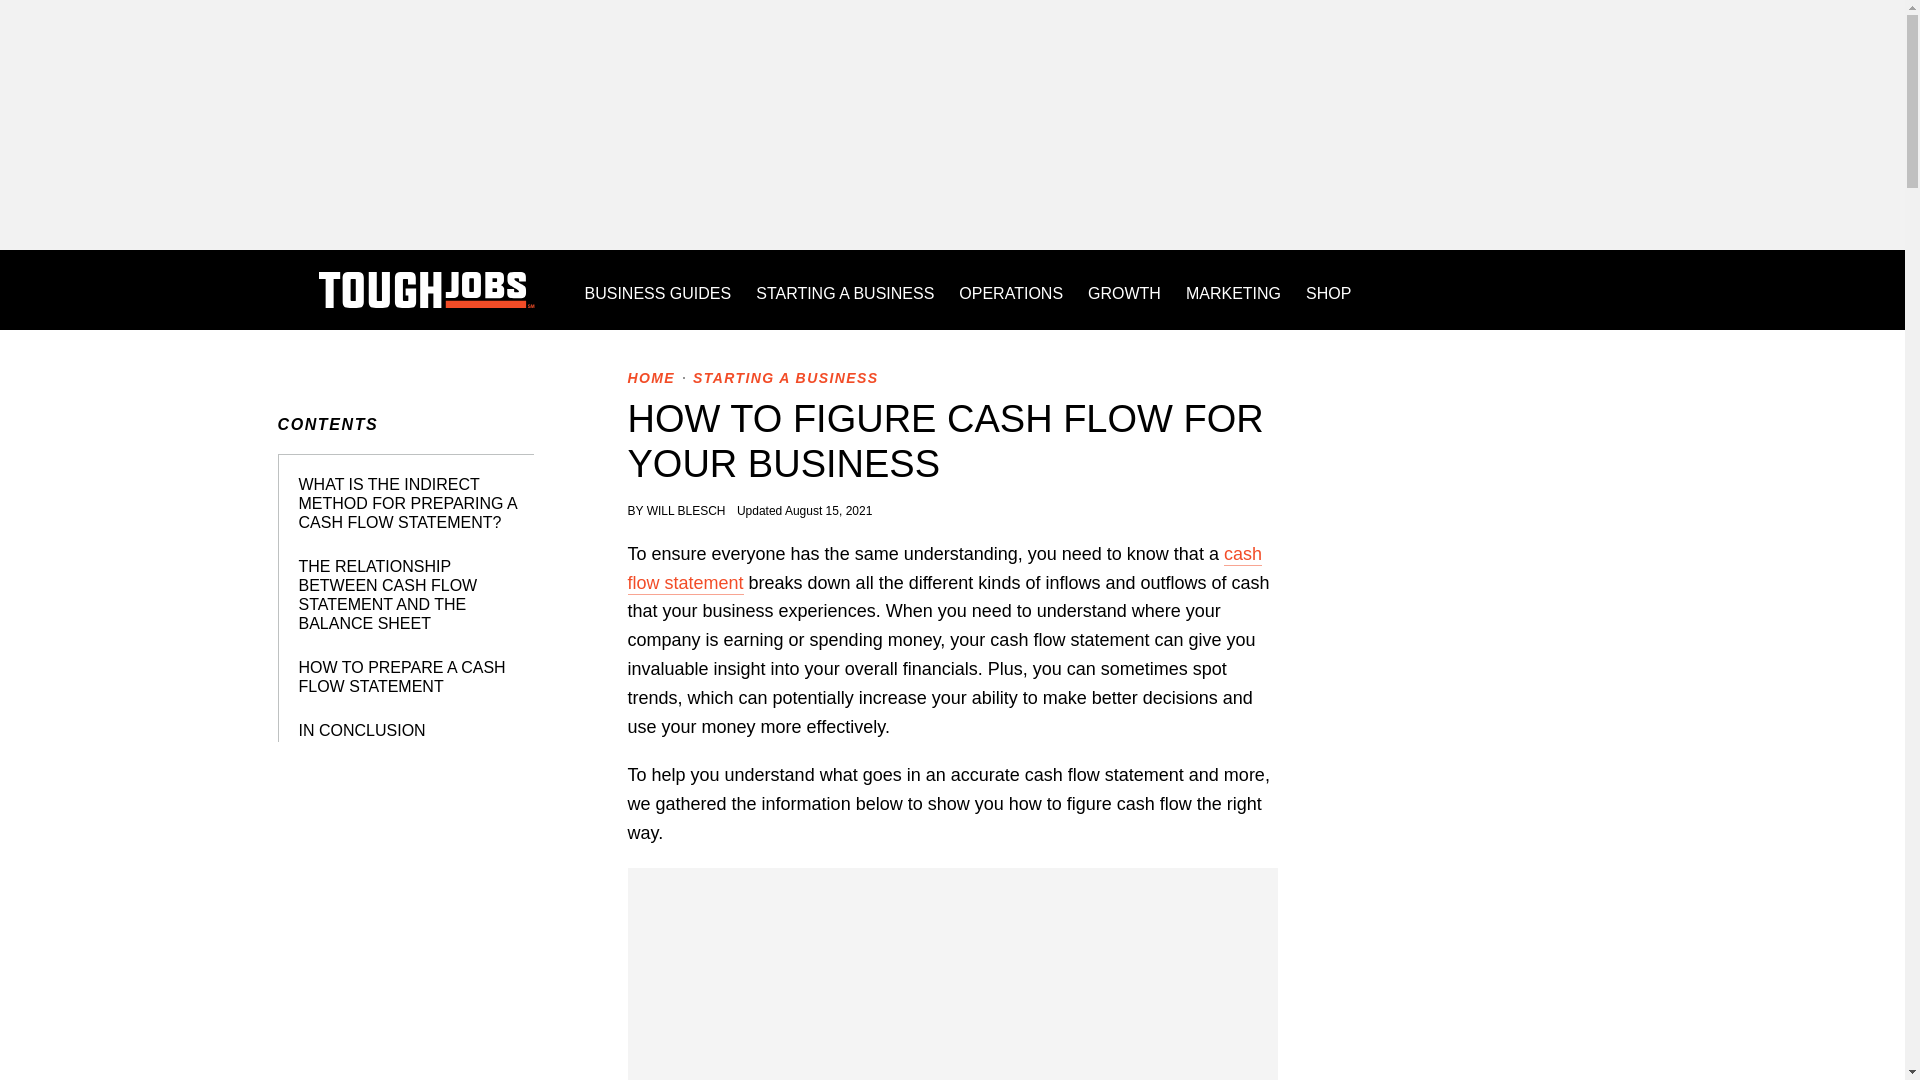  Describe the element at coordinates (1233, 290) in the screenshot. I see `MARKETING` at that location.